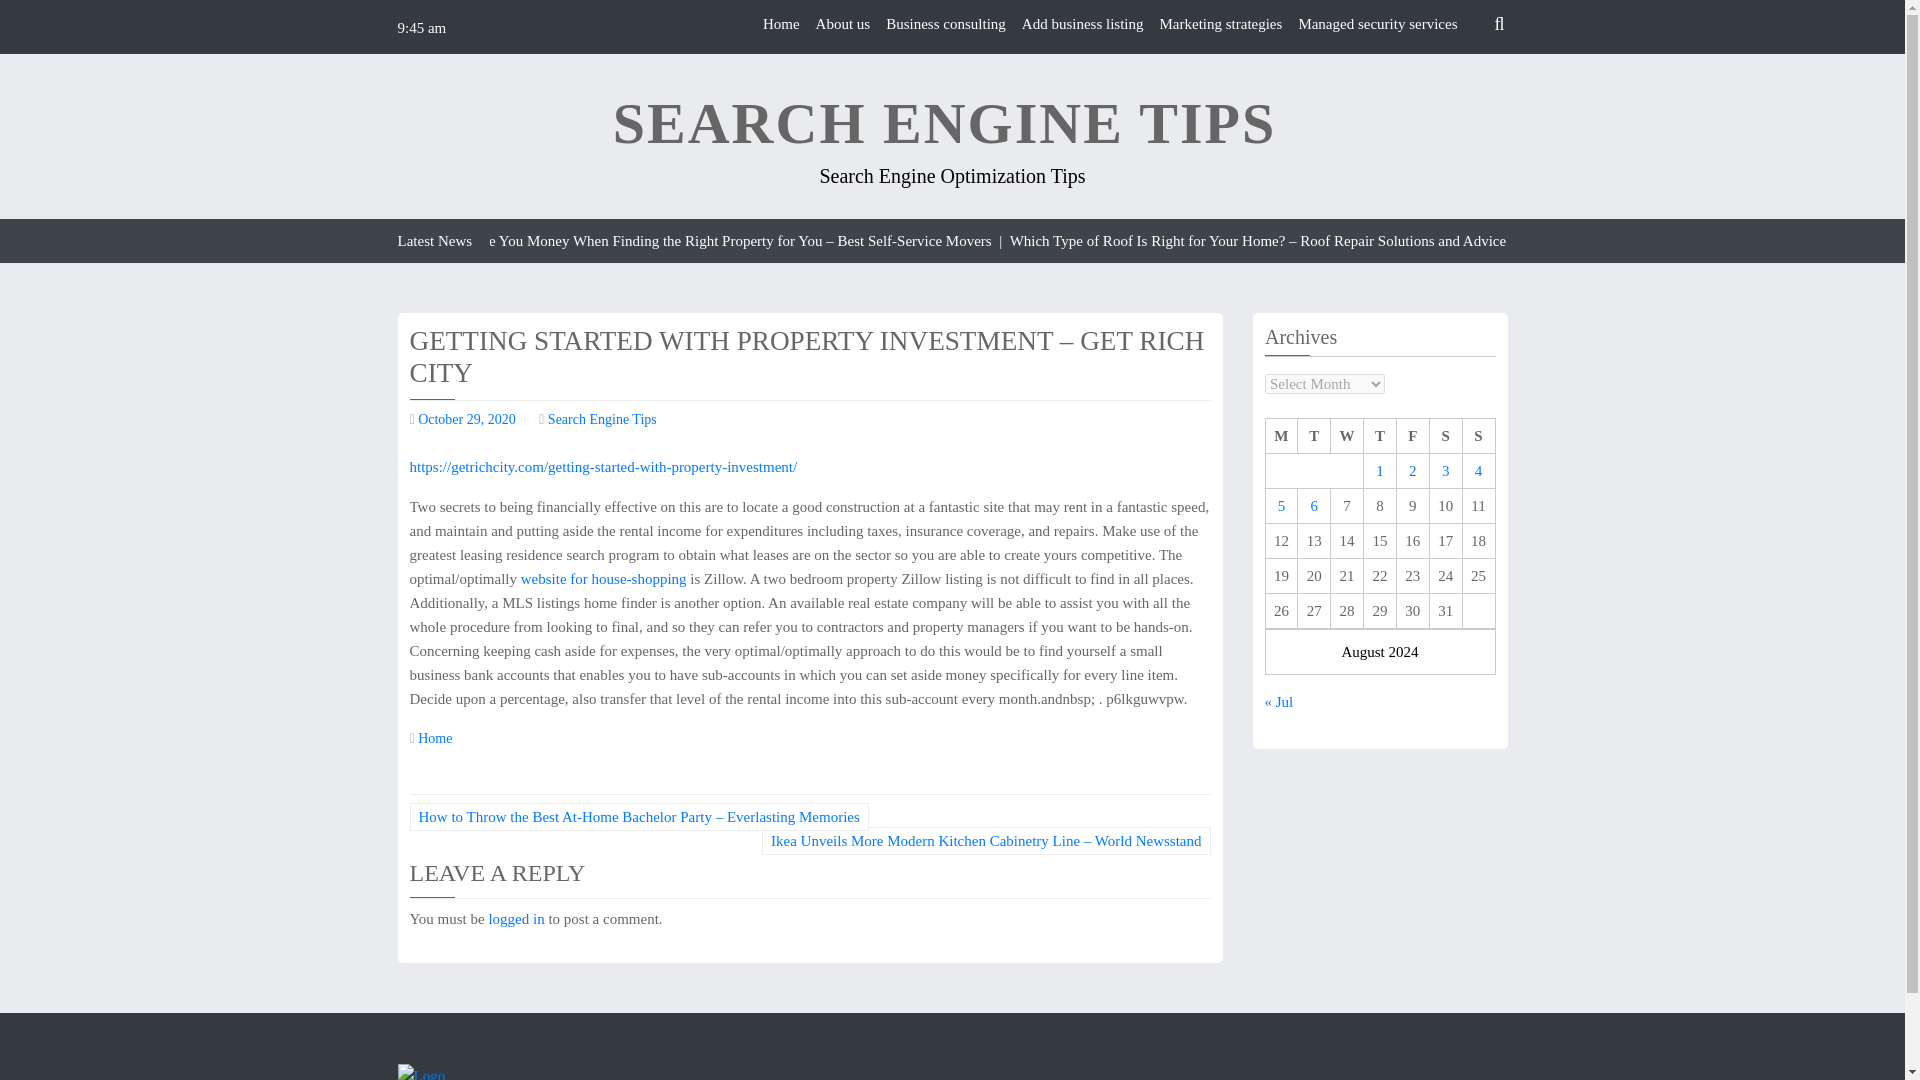 Image resolution: width=1920 pixels, height=1080 pixels. What do you see at coordinates (781, 24) in the screenshot?
I see `Home` at bounding box center [781, 24].